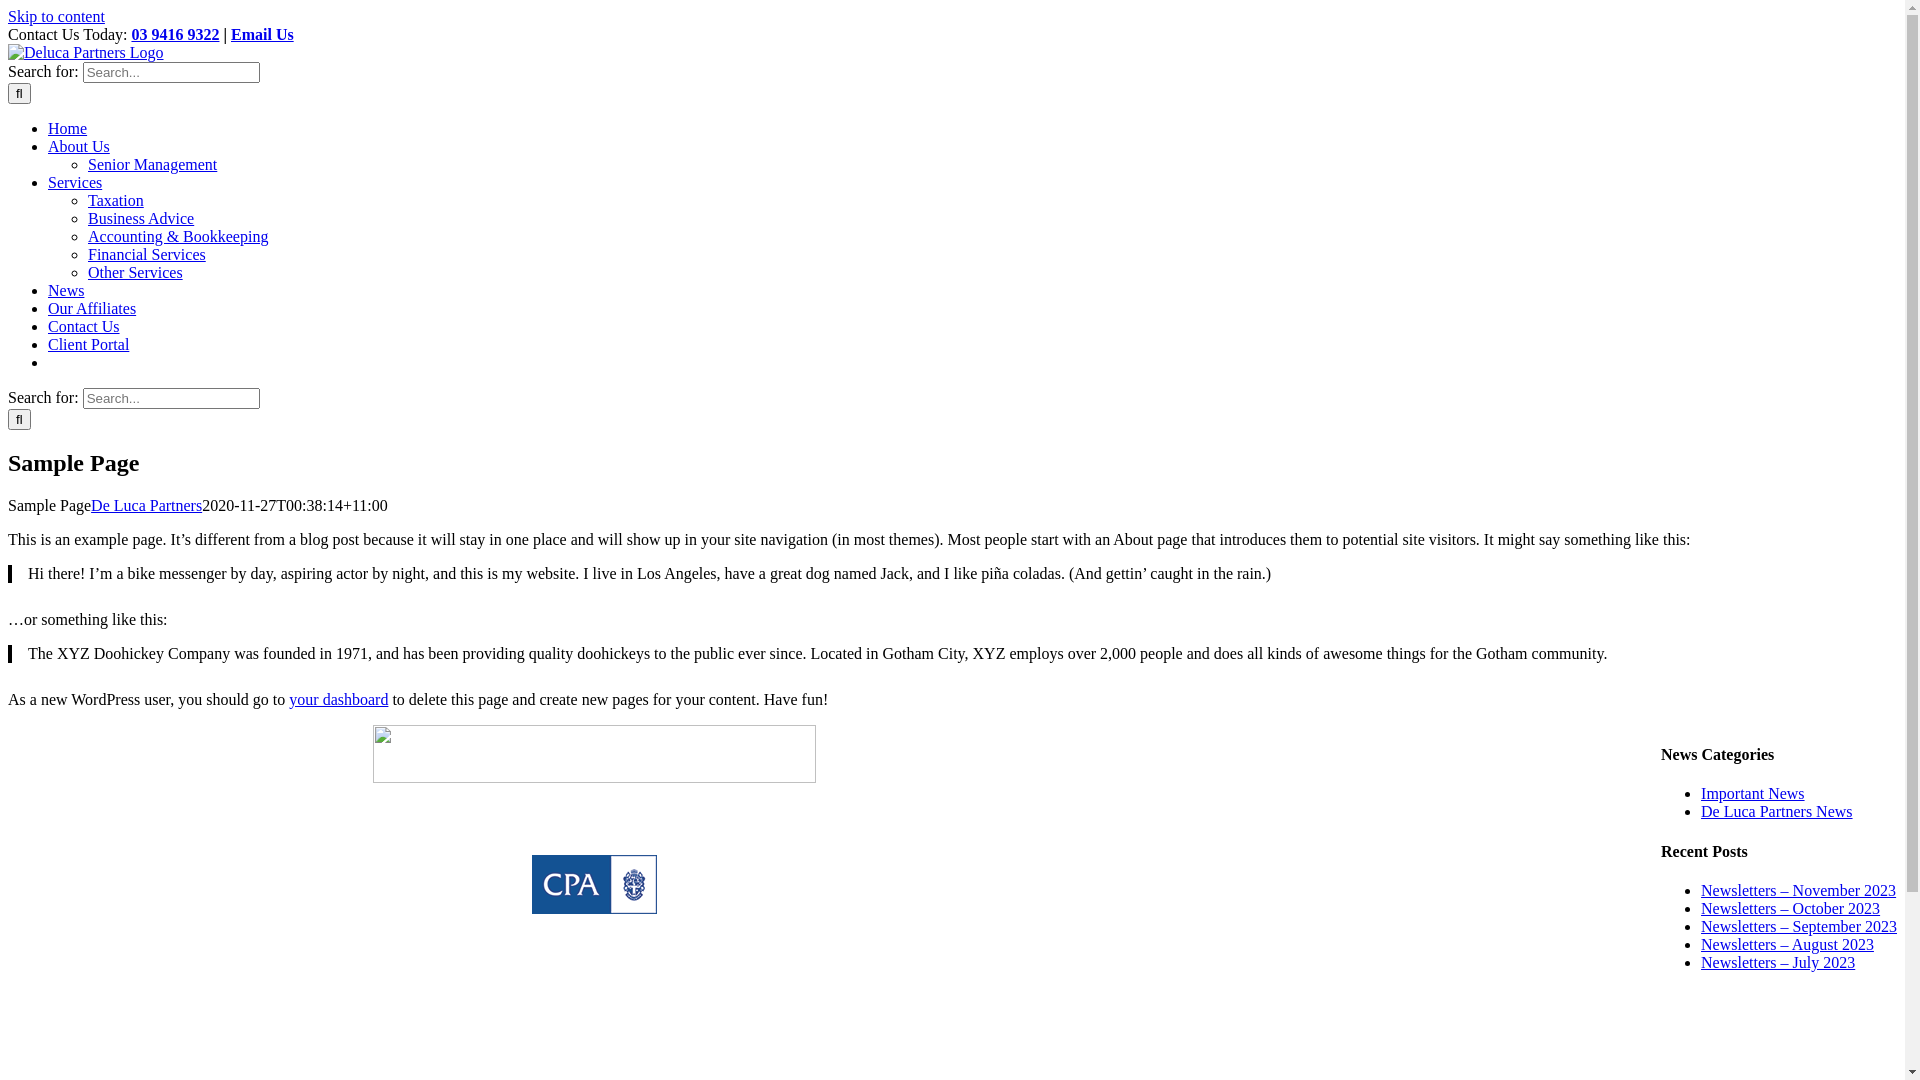 This screenshot has width=1920, height=1080. Describe the element at coordinates (175, 34) in the screenshot. I see `03 9416 9322` at that location.